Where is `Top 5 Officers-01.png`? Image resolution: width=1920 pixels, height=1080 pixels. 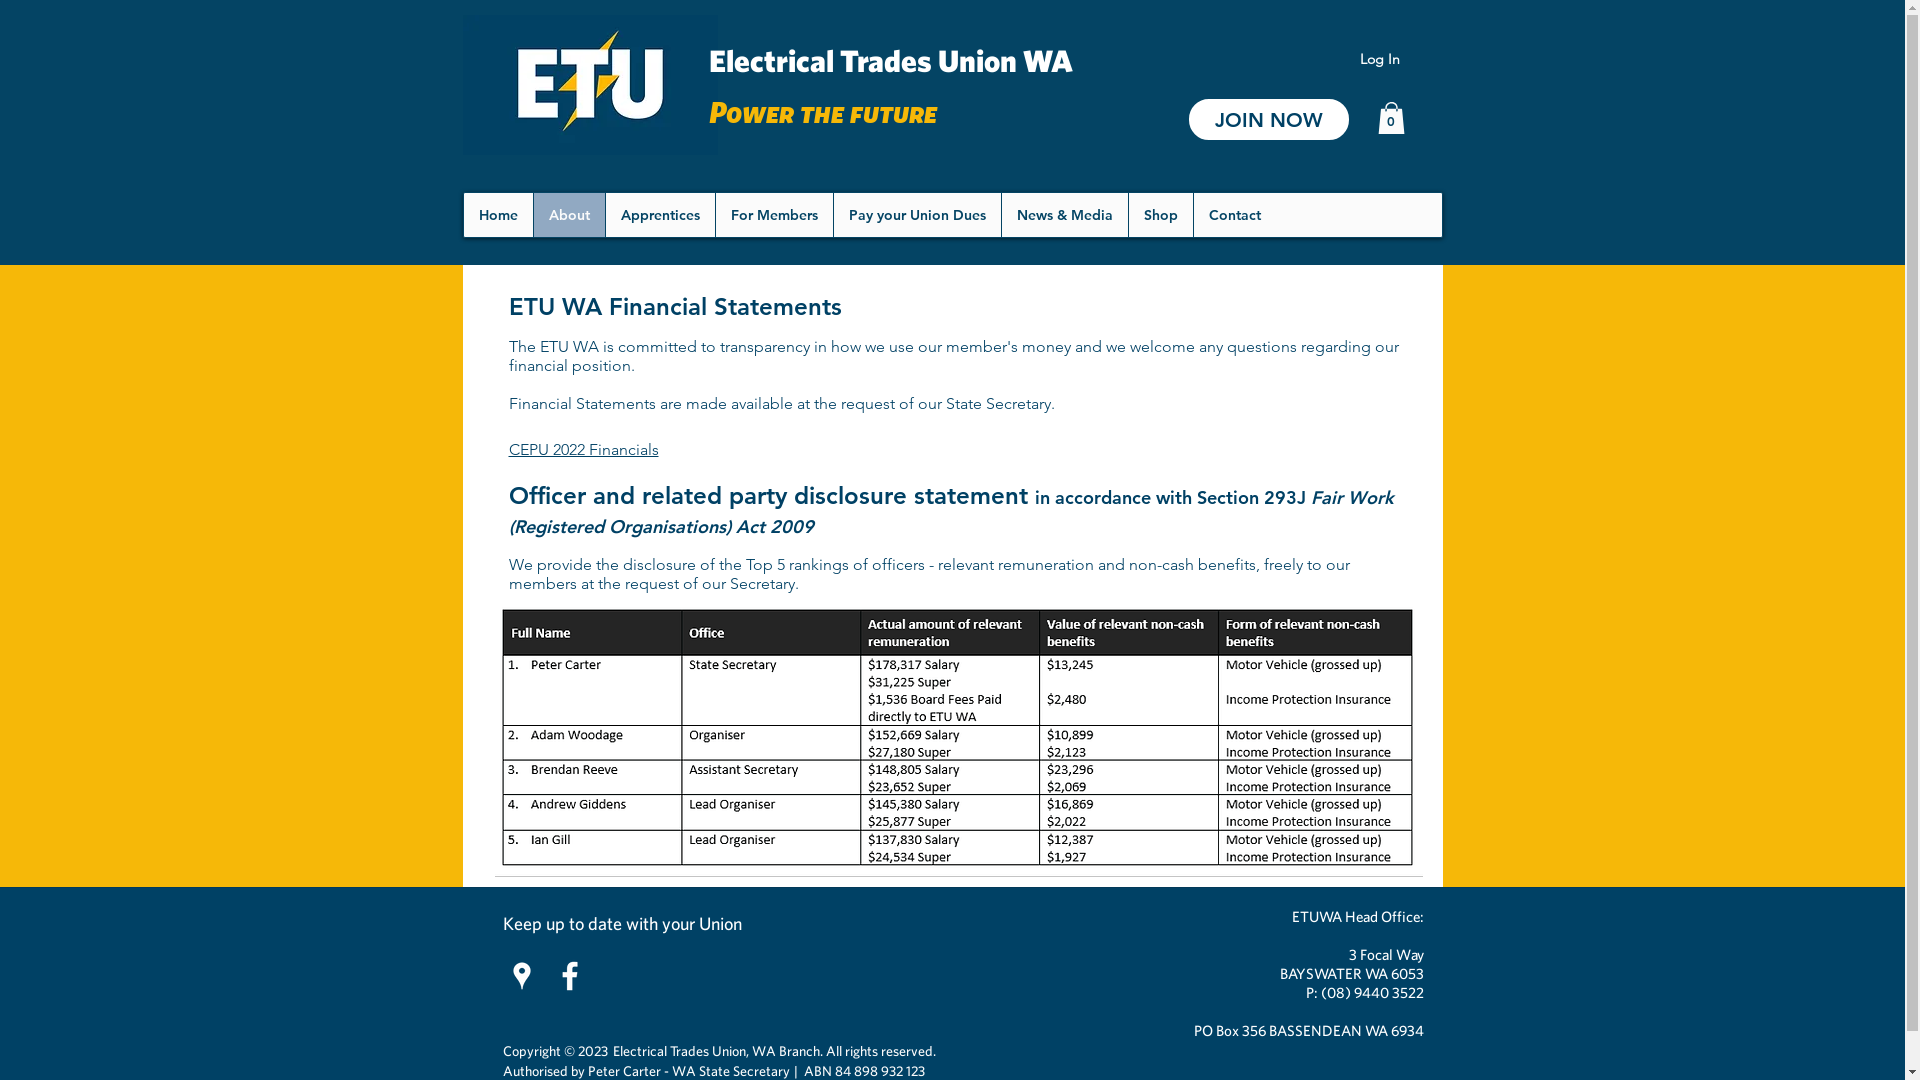
Top 5 Officers-01.png is located at coordinates (958, 738).